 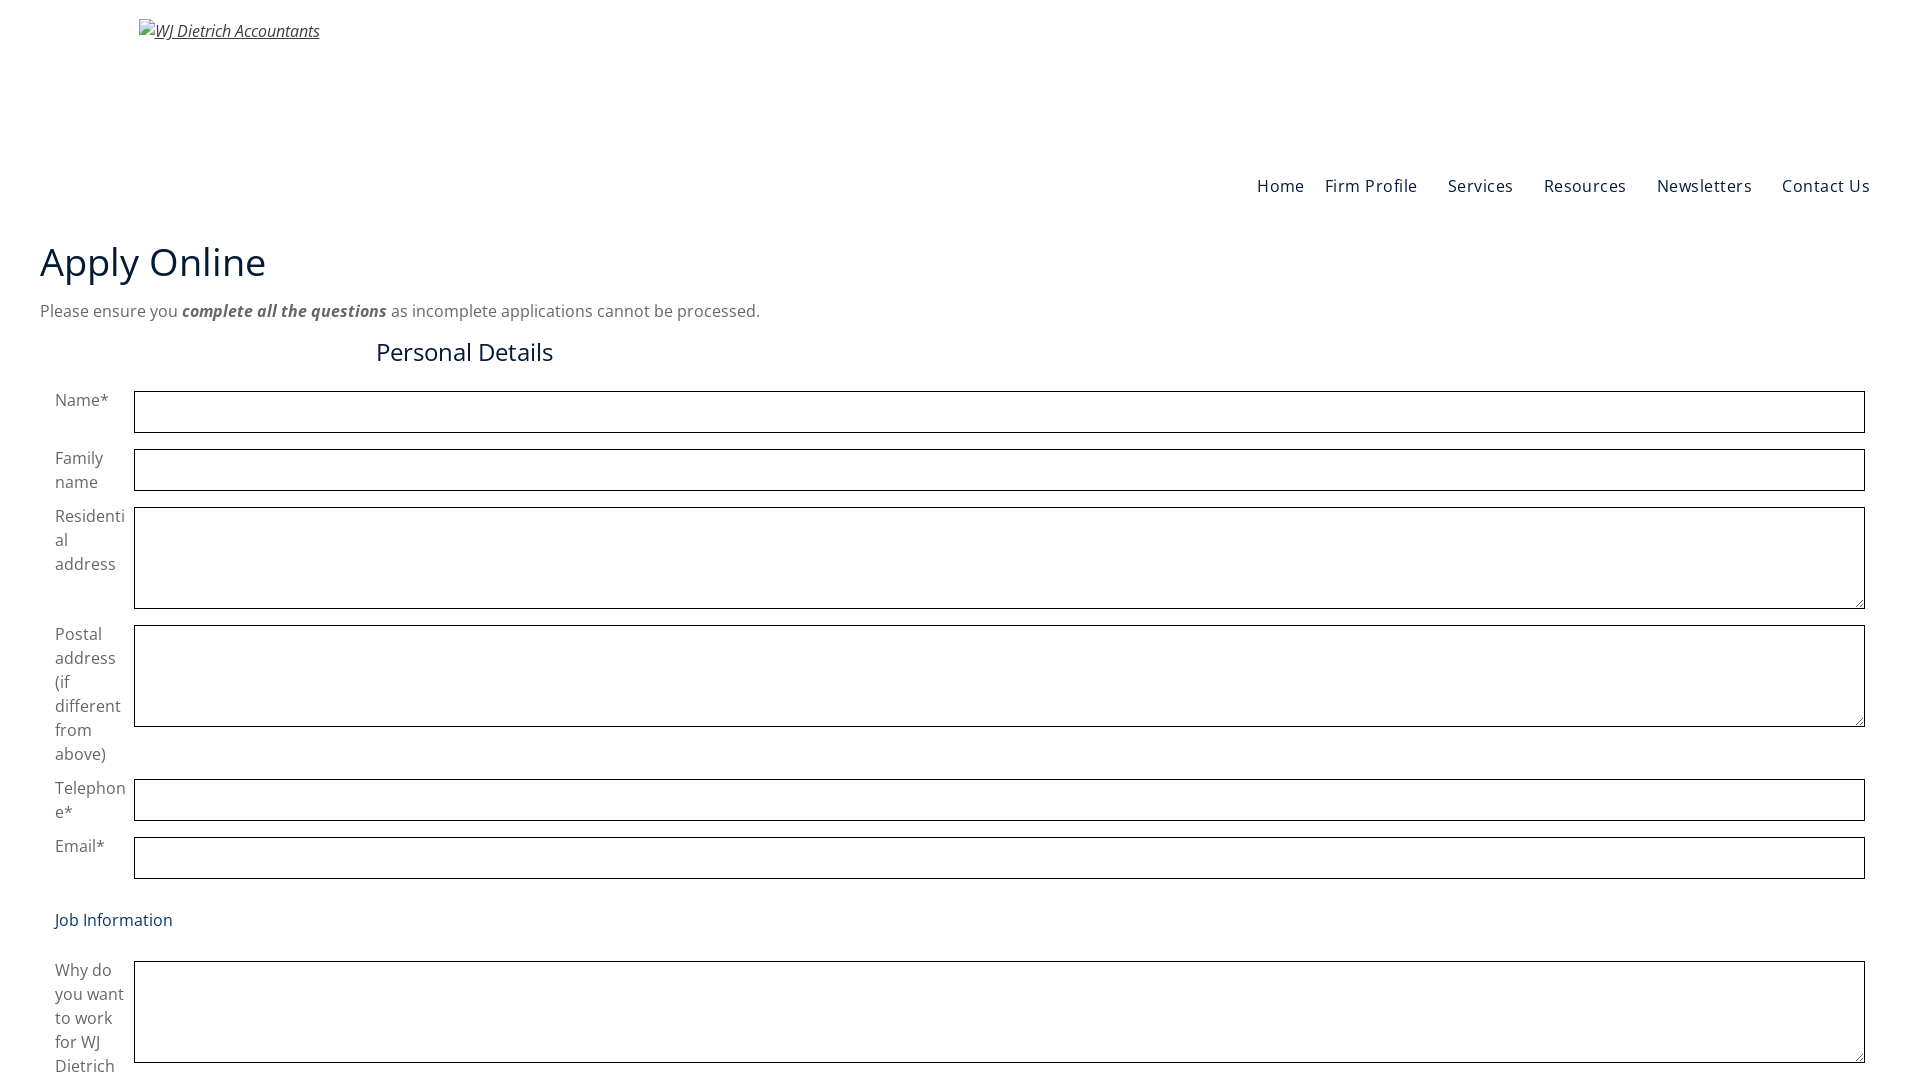 What do you see at coordinates (1590, 186) in the screenshot?
I see `Resources` at bounding box center [1590, 186].